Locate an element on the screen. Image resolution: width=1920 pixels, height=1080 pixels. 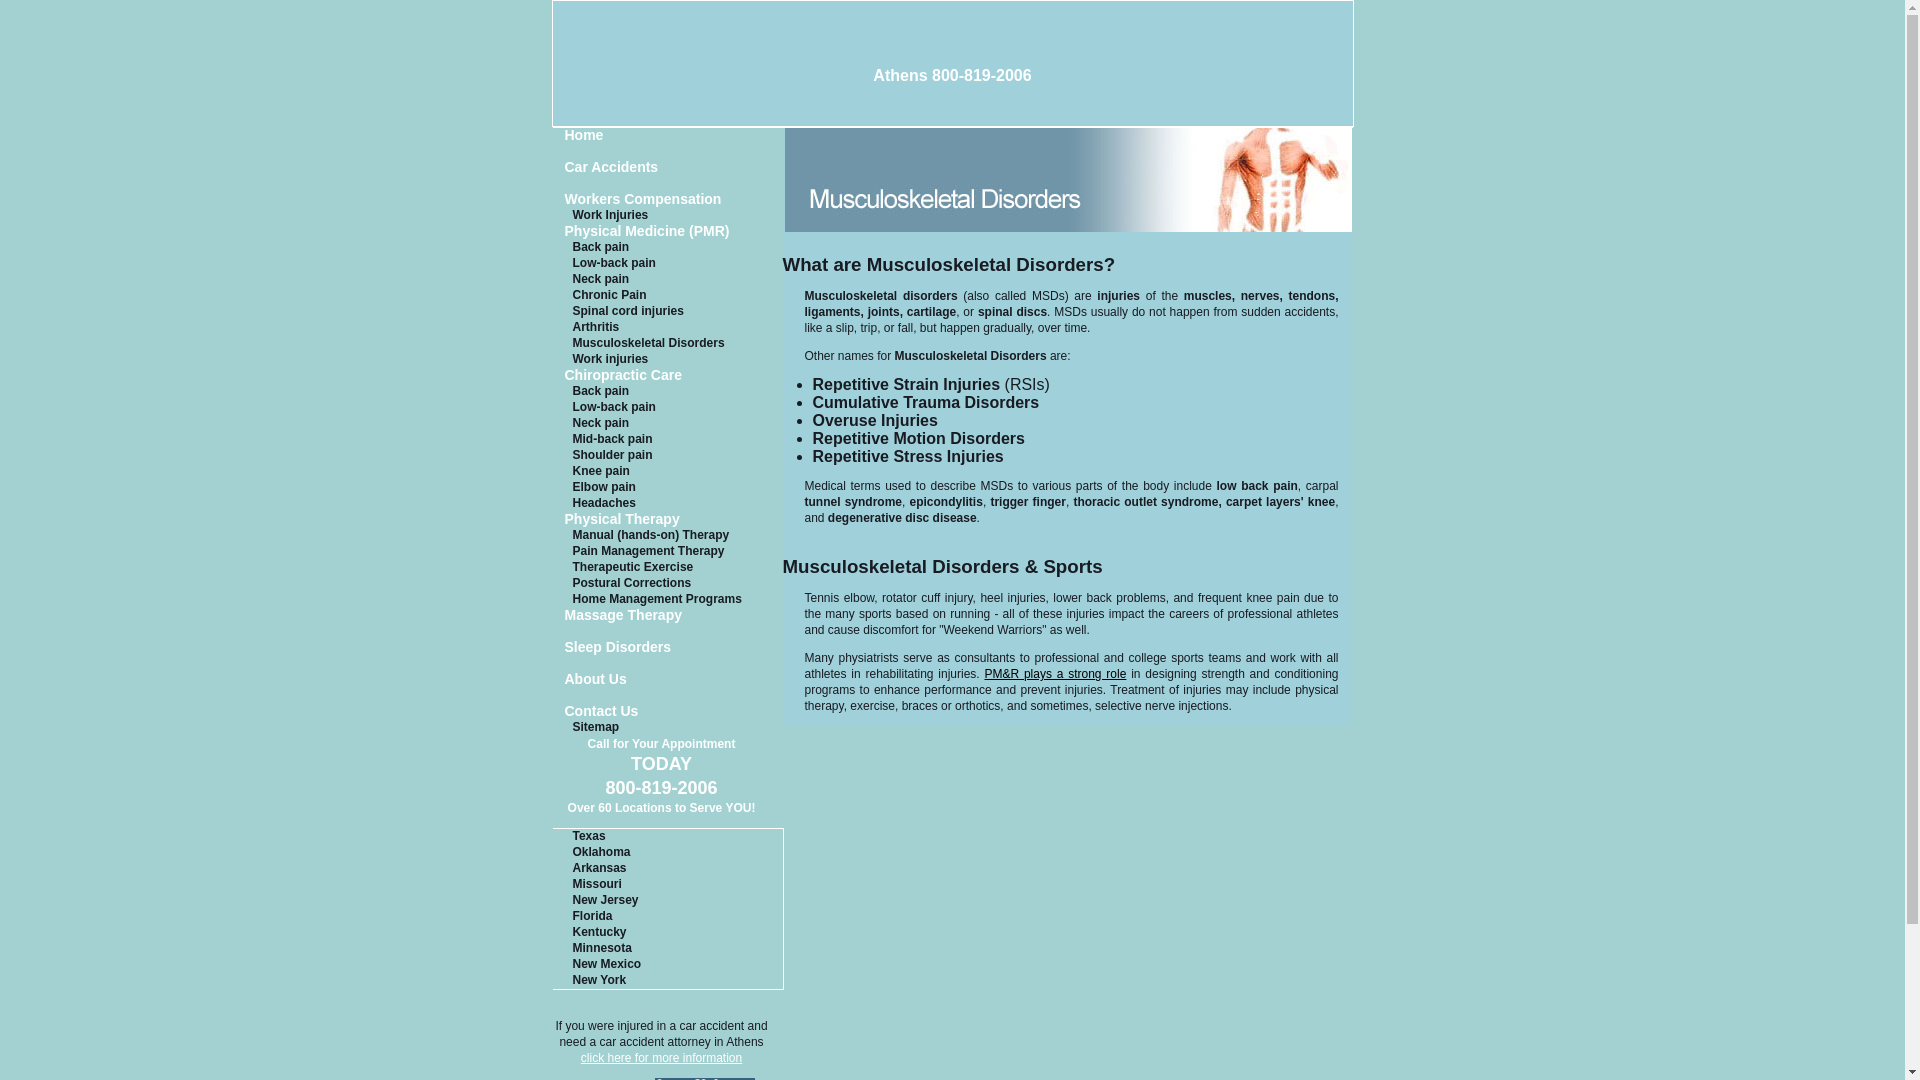
Shoulder pain is located at coordinates (668, 456).